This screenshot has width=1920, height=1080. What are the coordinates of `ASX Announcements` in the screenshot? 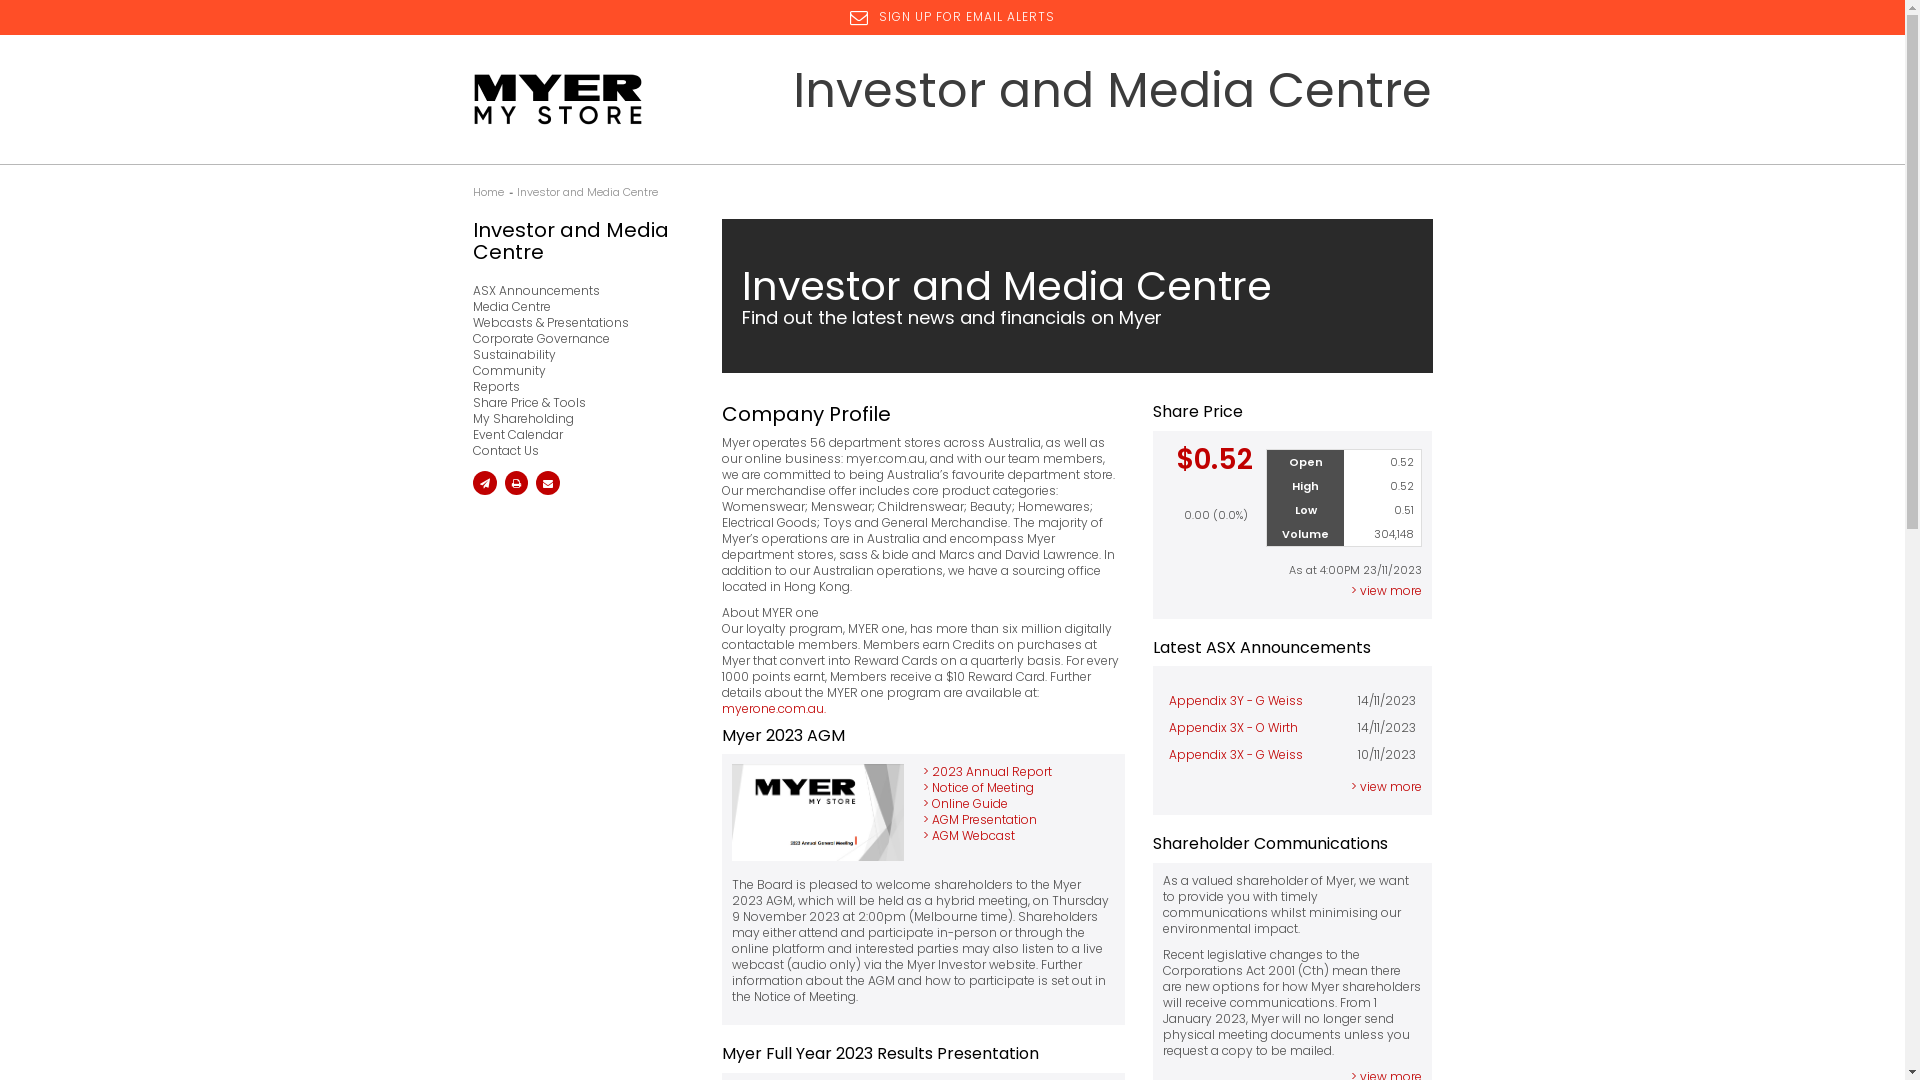 It's located at (578, 291).